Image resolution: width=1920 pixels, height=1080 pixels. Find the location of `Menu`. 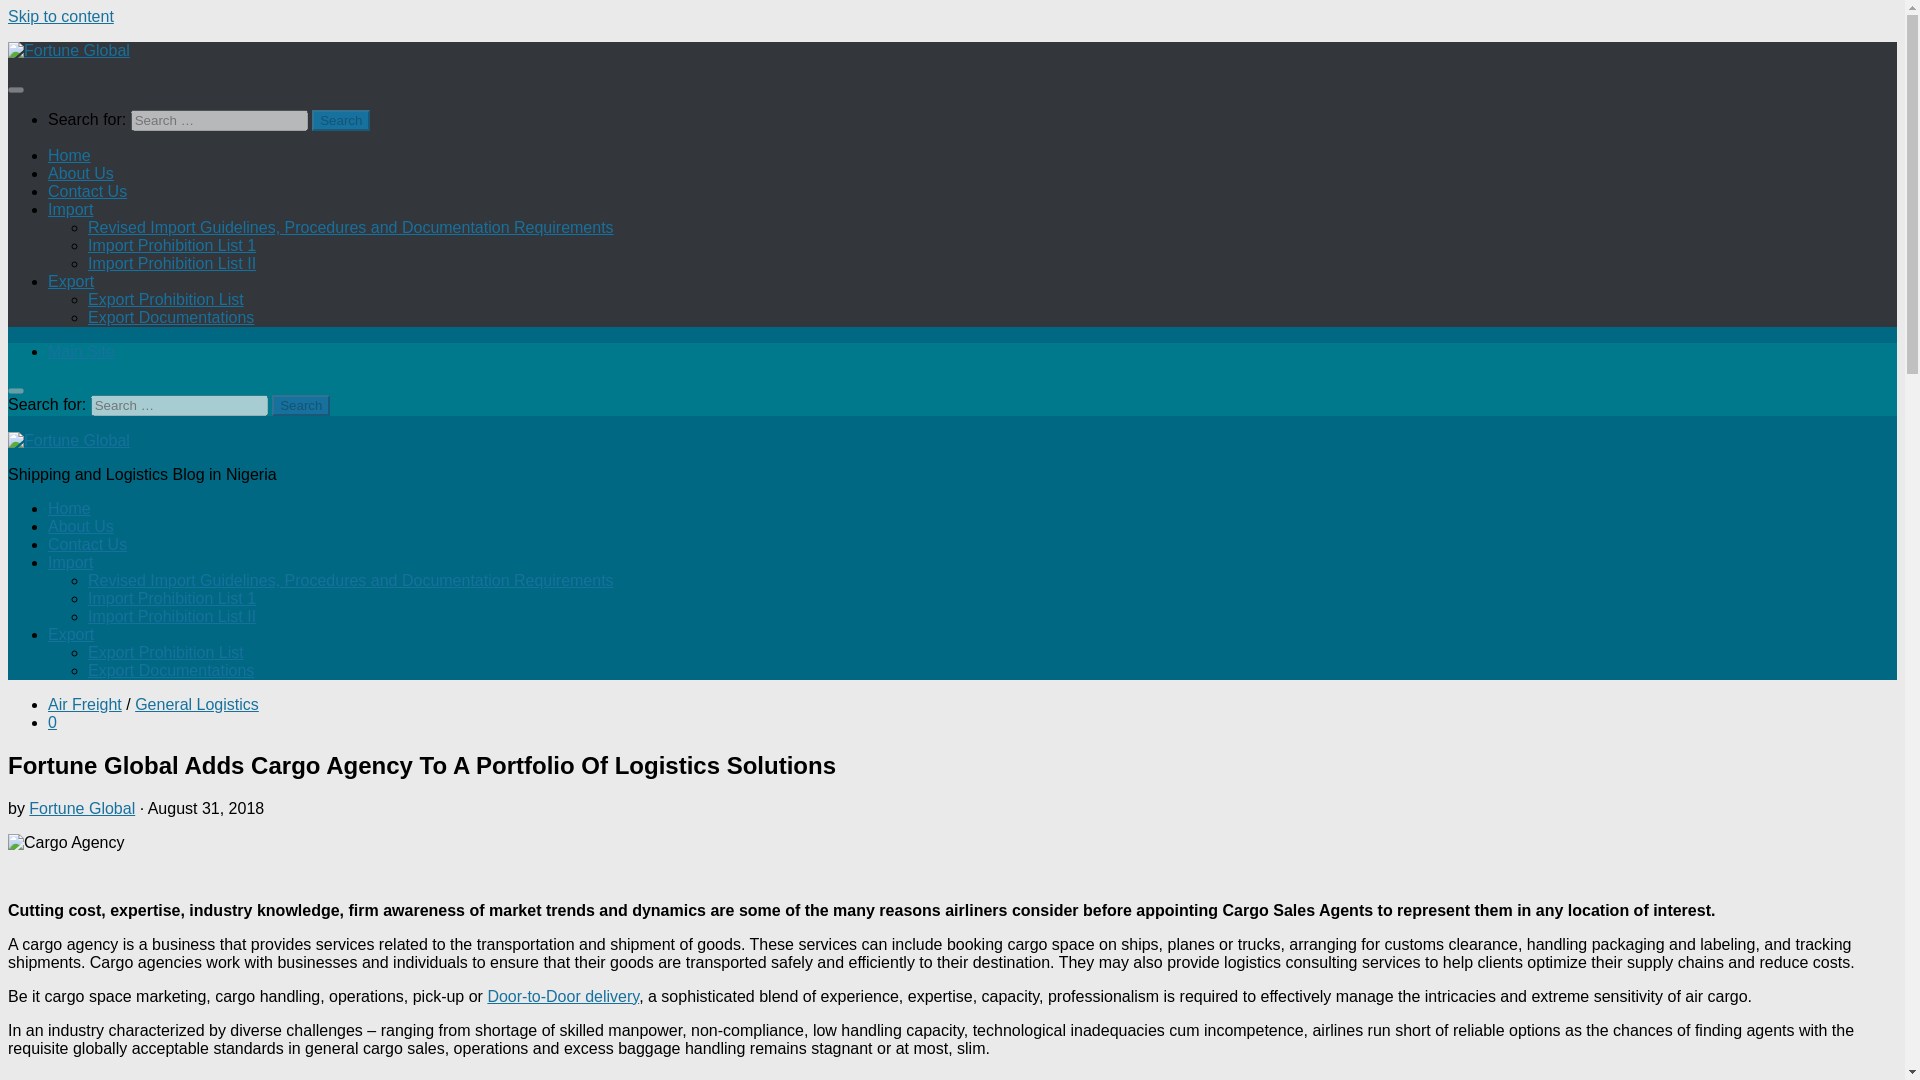

Menu is located at coordinates (15, 90).